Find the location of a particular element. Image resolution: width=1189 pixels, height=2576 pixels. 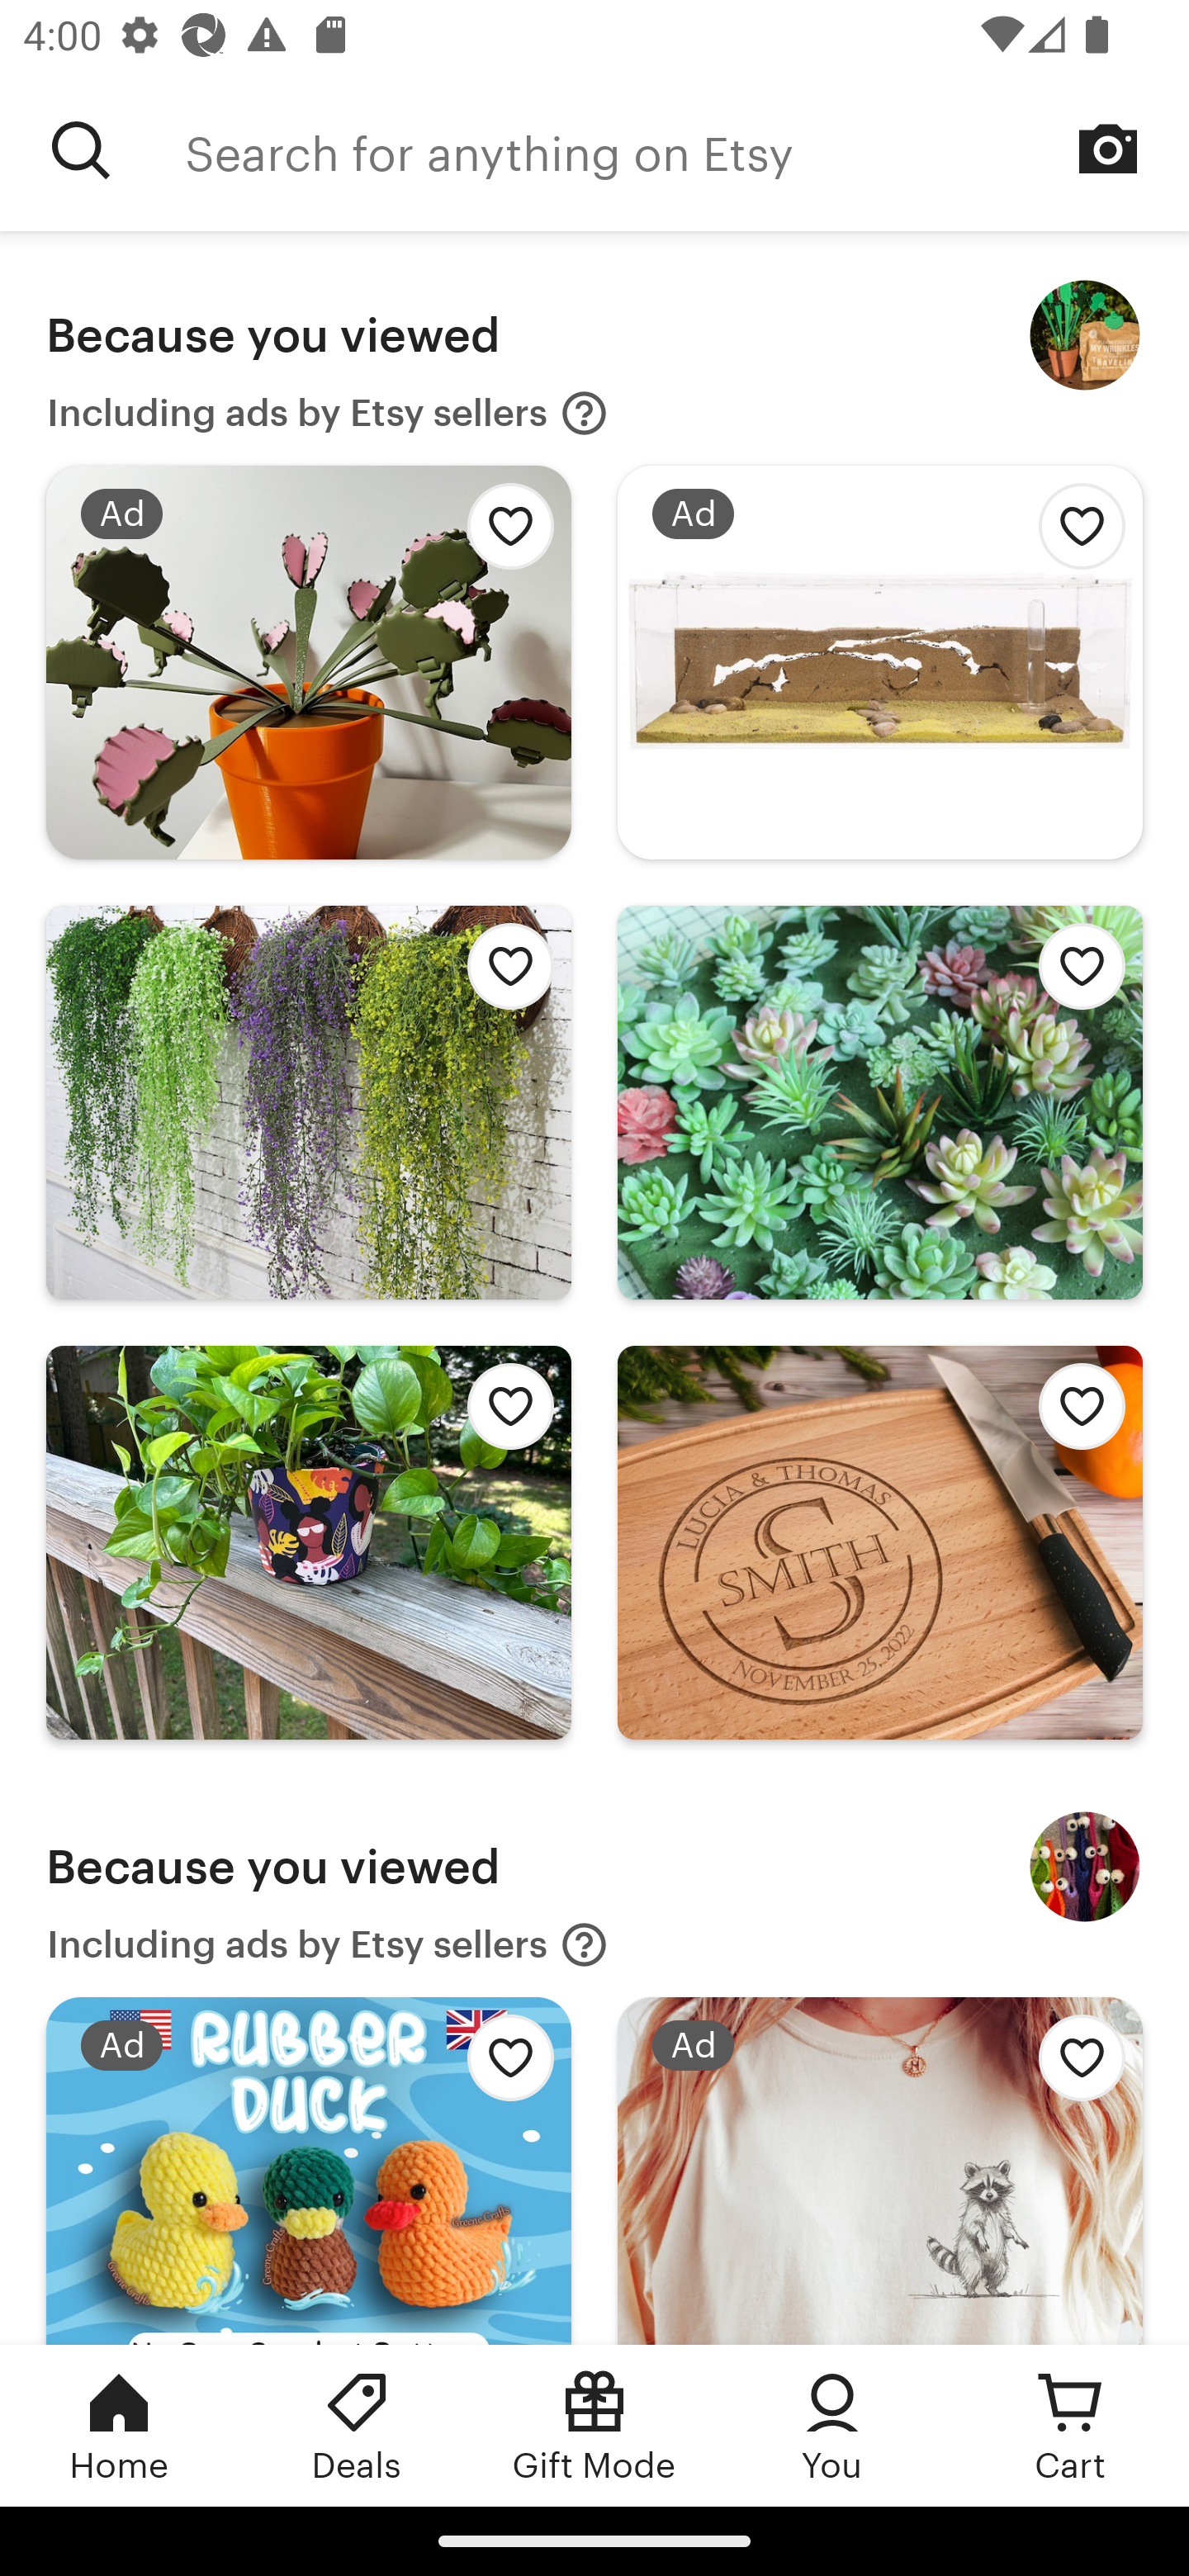

You is located at coordinates (832, 2425).